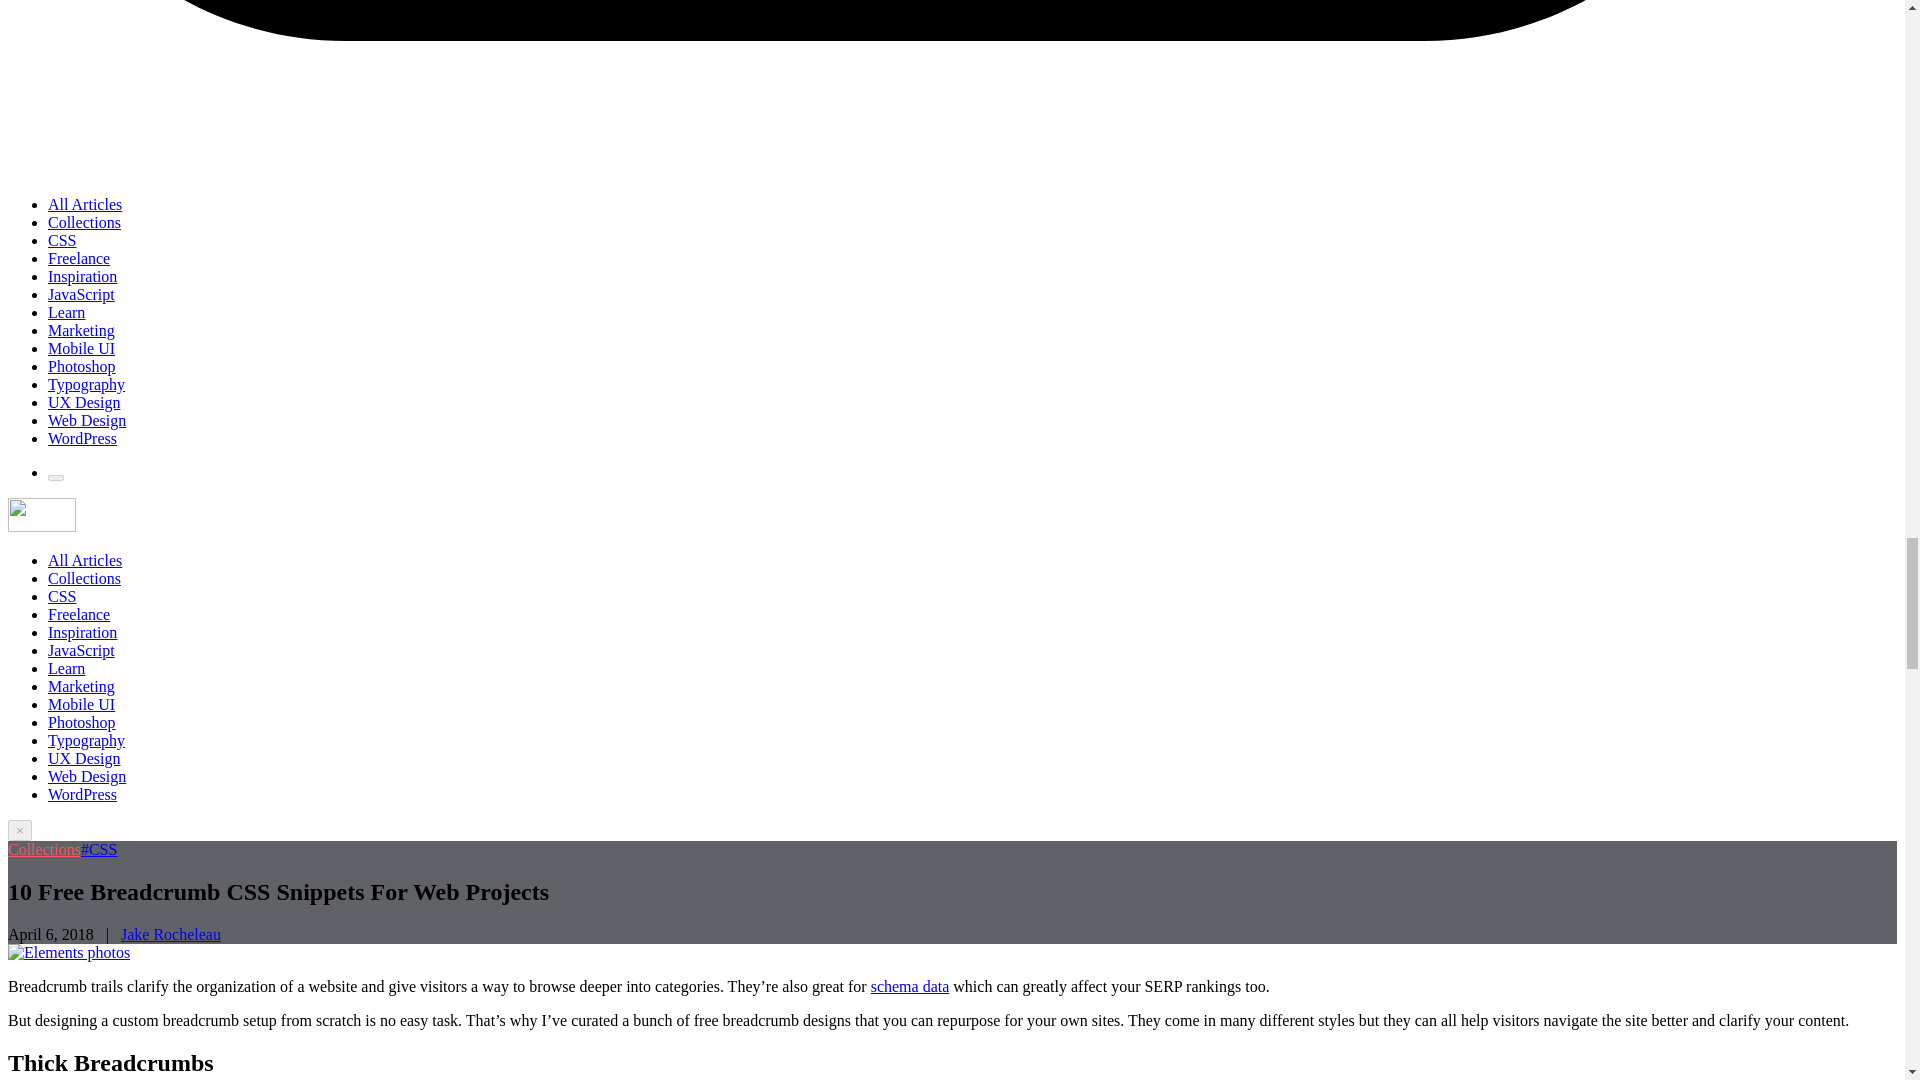 The width and height of the screenshot is (1920, 1080). I want to click on Web Design, so click(87, 776).